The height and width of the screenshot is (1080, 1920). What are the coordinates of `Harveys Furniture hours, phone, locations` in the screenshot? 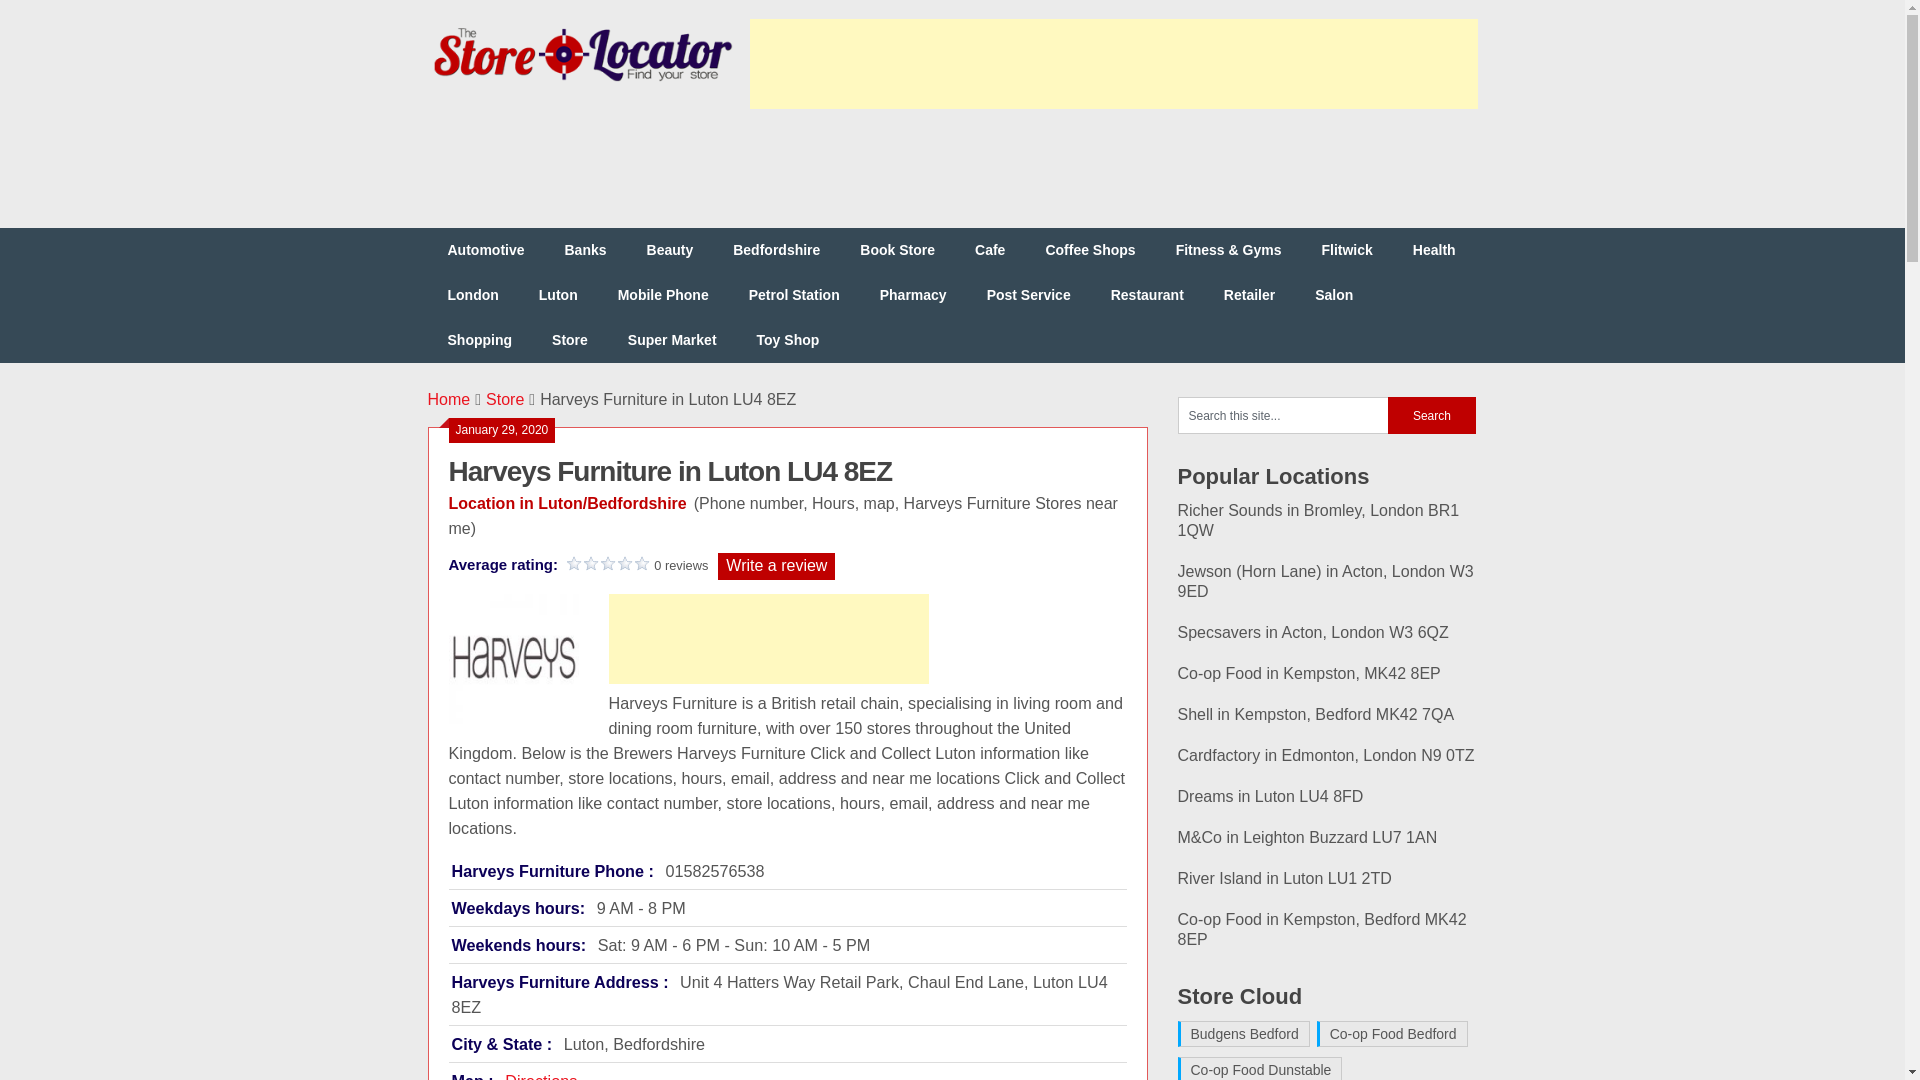 It's located at (512, 658).